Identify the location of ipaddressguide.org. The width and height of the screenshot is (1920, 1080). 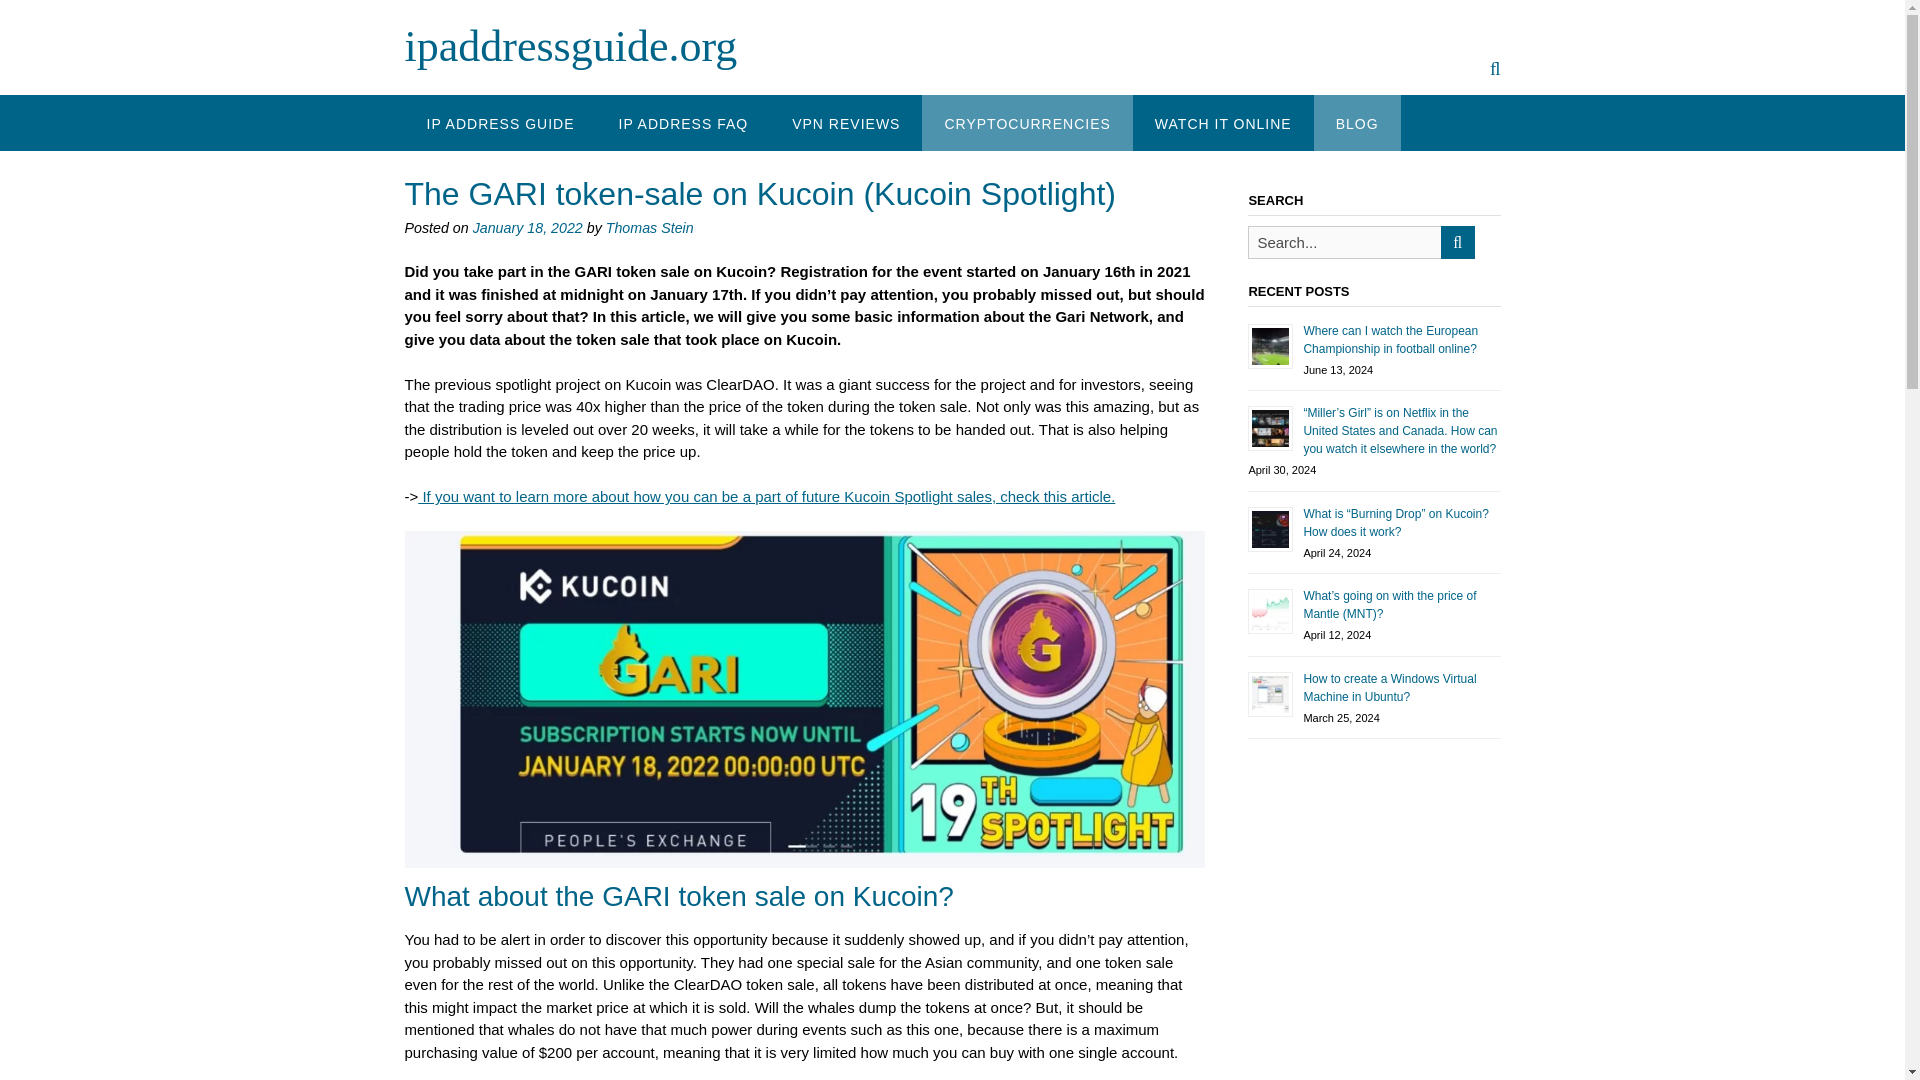
(570, 46).